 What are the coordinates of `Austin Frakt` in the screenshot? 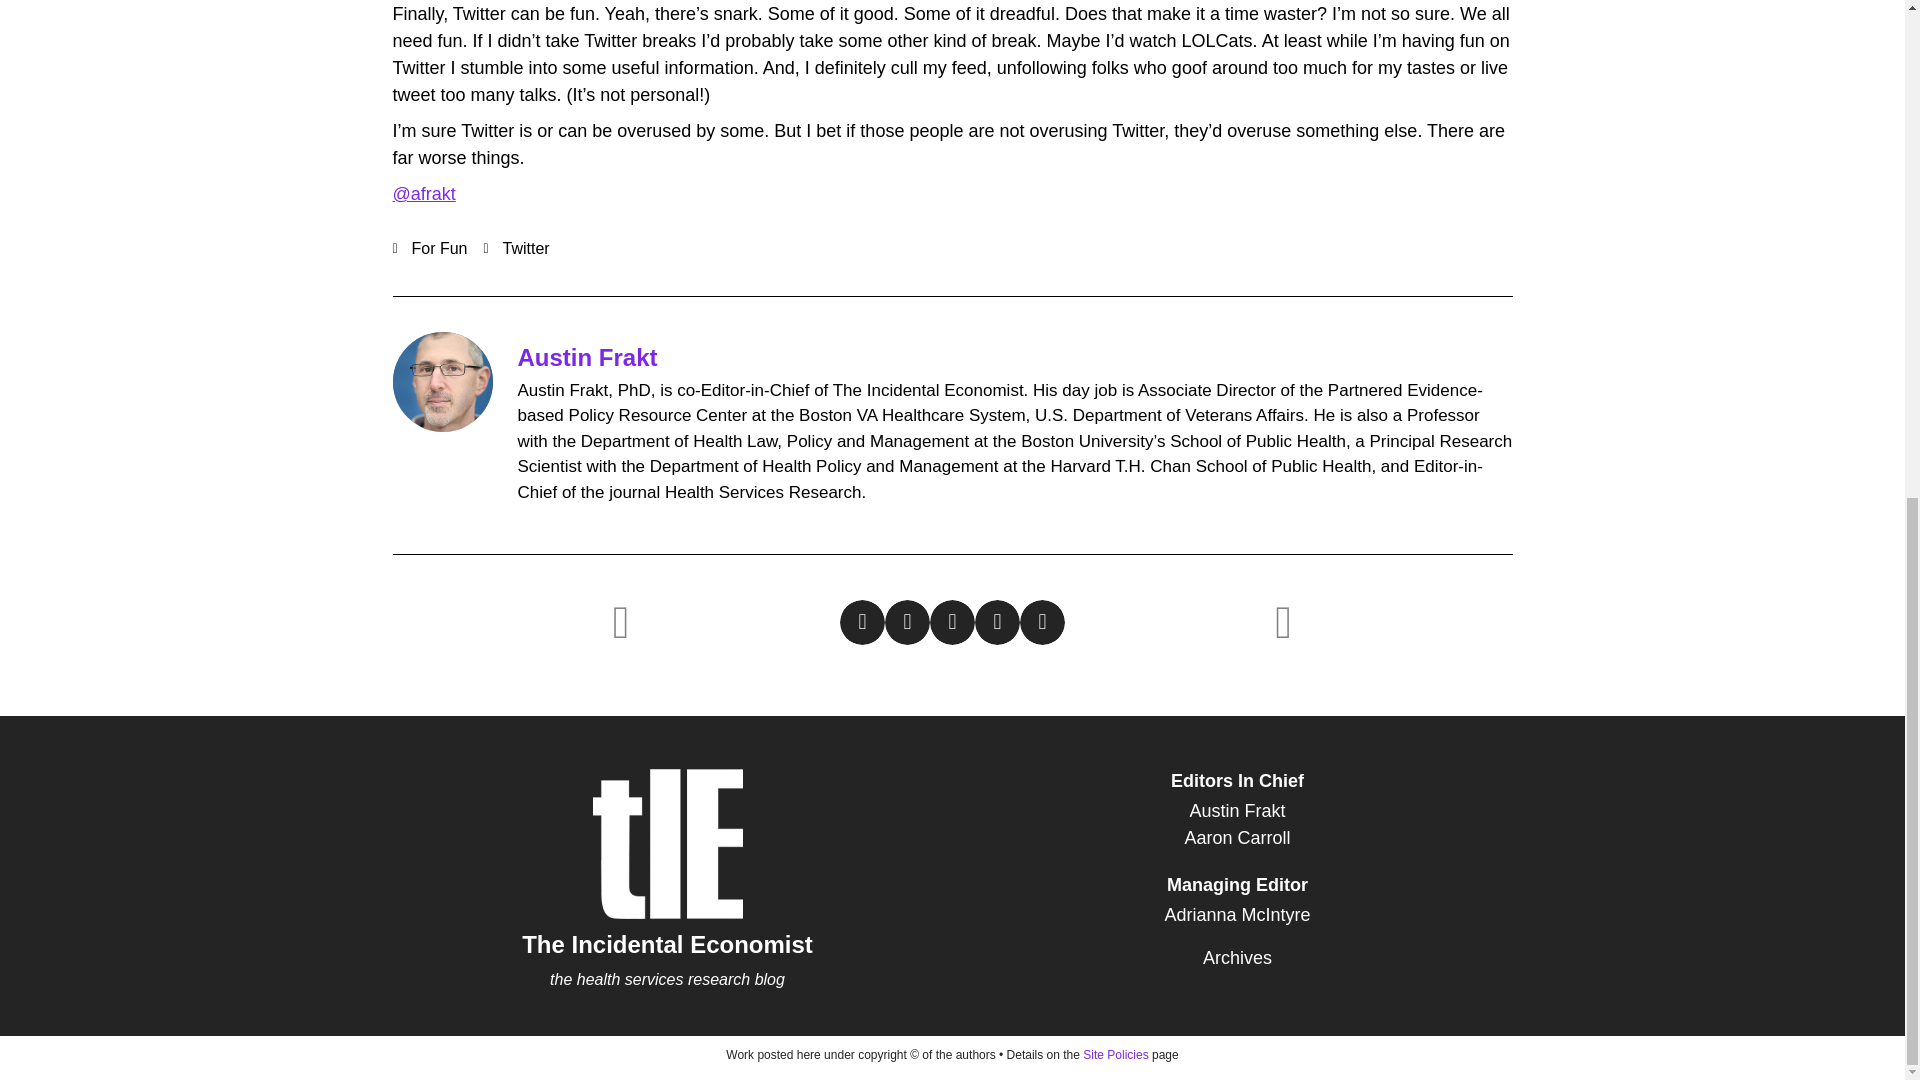 It's located at (1237, 812).